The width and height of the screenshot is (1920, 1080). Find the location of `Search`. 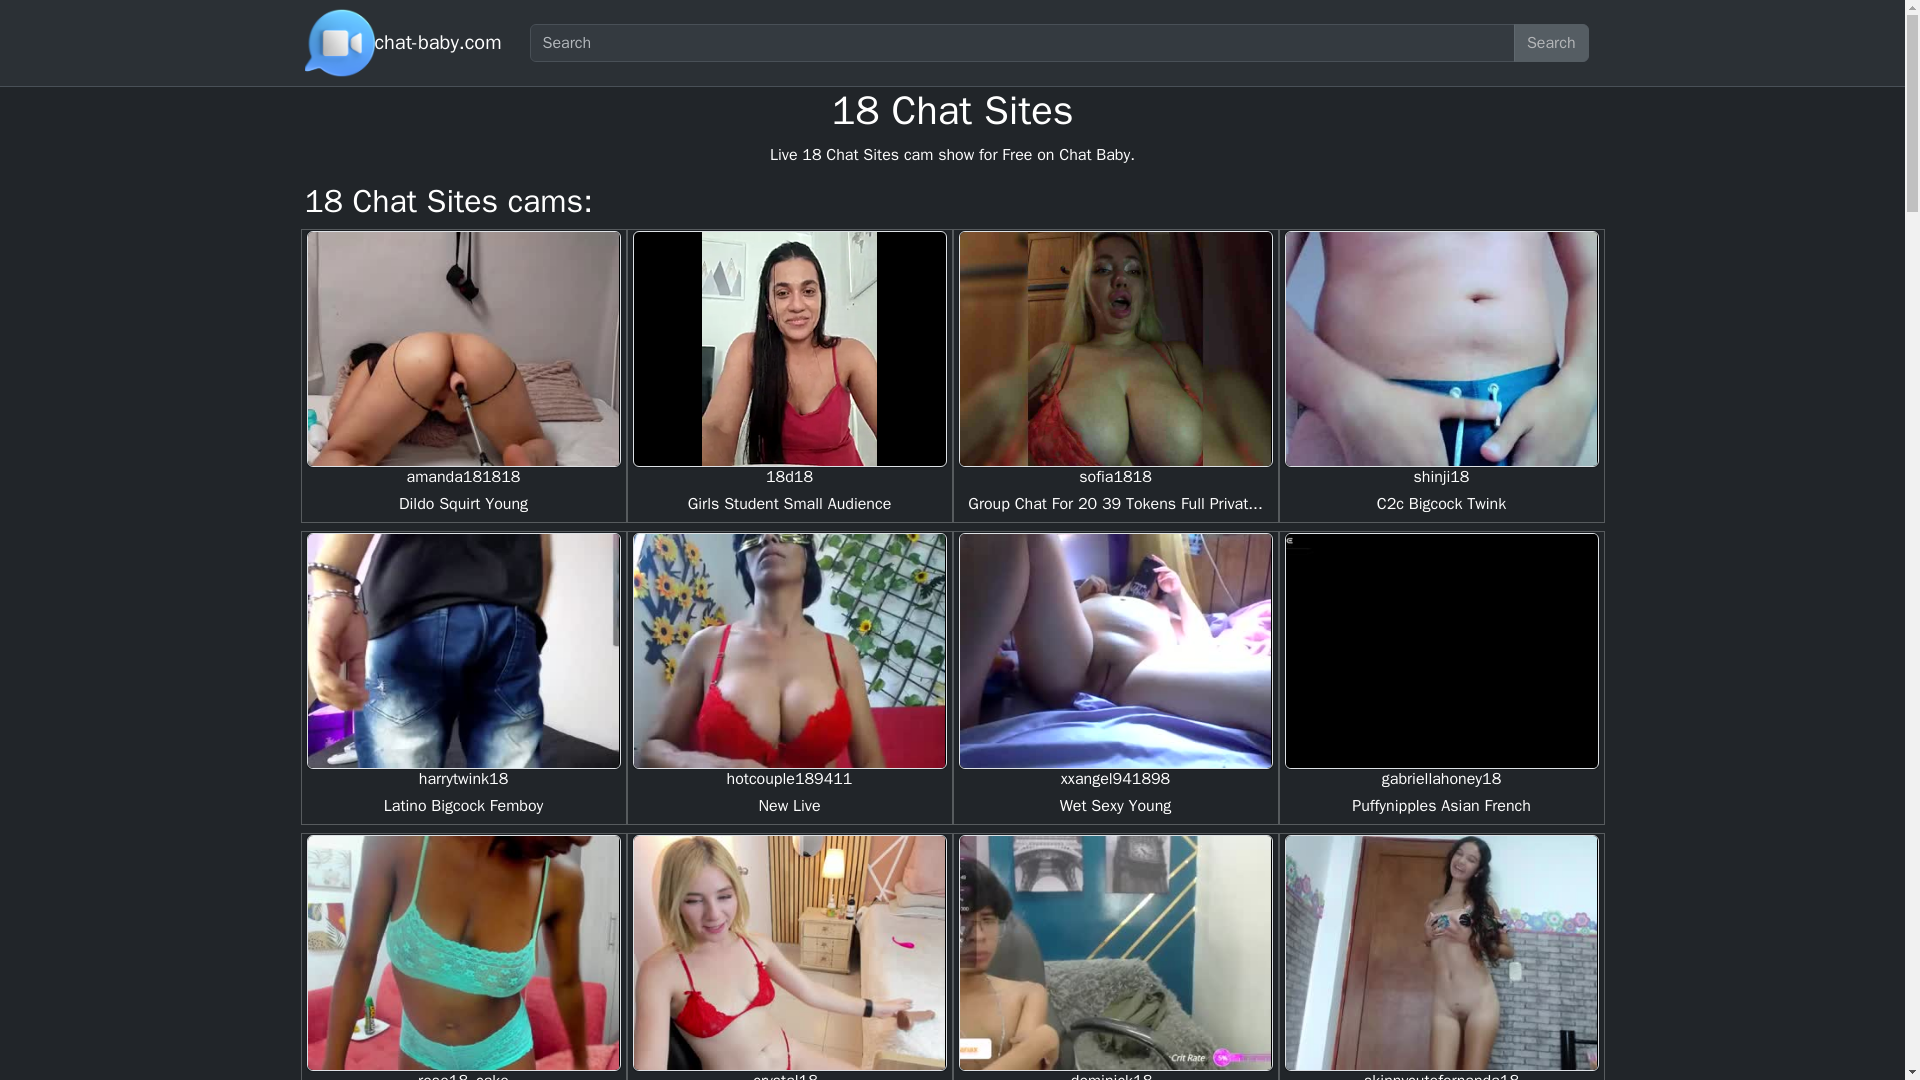

Search is located at coordinates (1552, 42).